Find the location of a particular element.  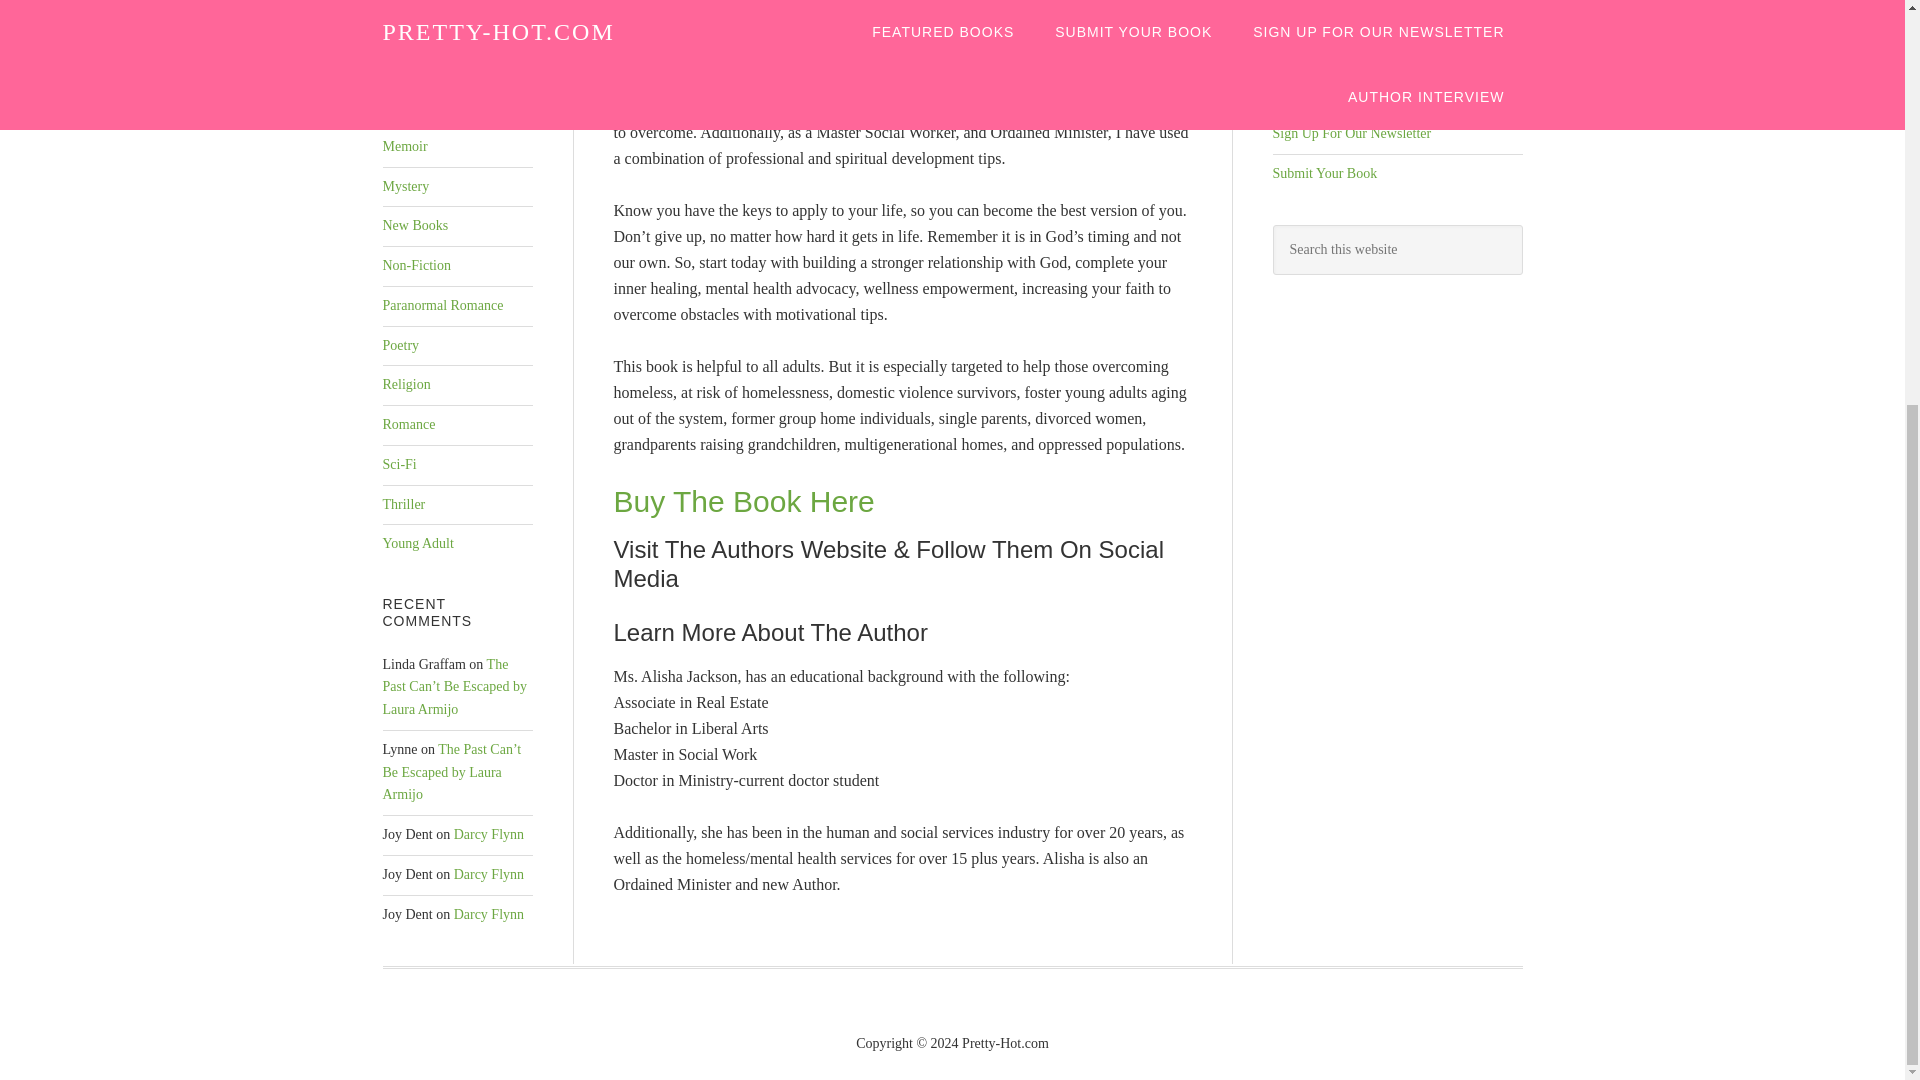

Sign Up For Our Newsletter is located at coordinates (1350, 134).